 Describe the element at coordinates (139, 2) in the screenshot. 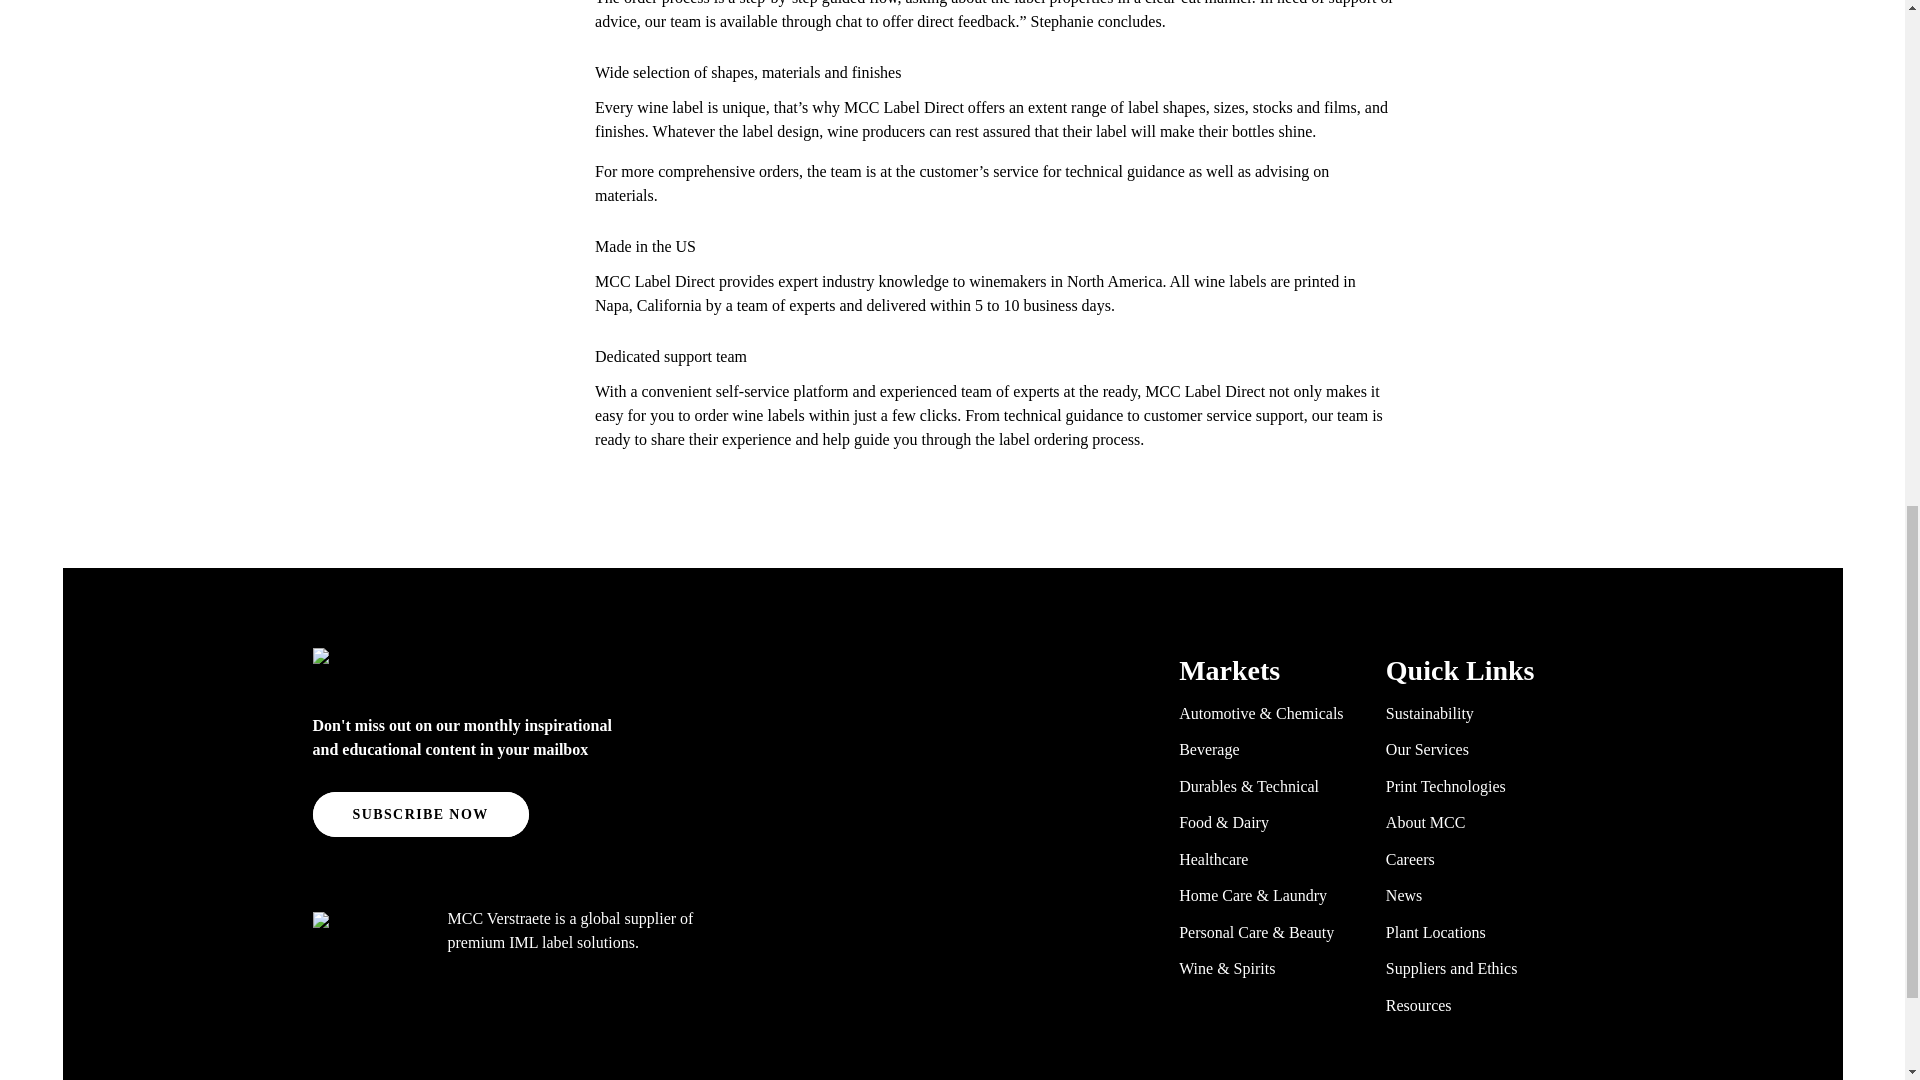

I see `Print` at that location.